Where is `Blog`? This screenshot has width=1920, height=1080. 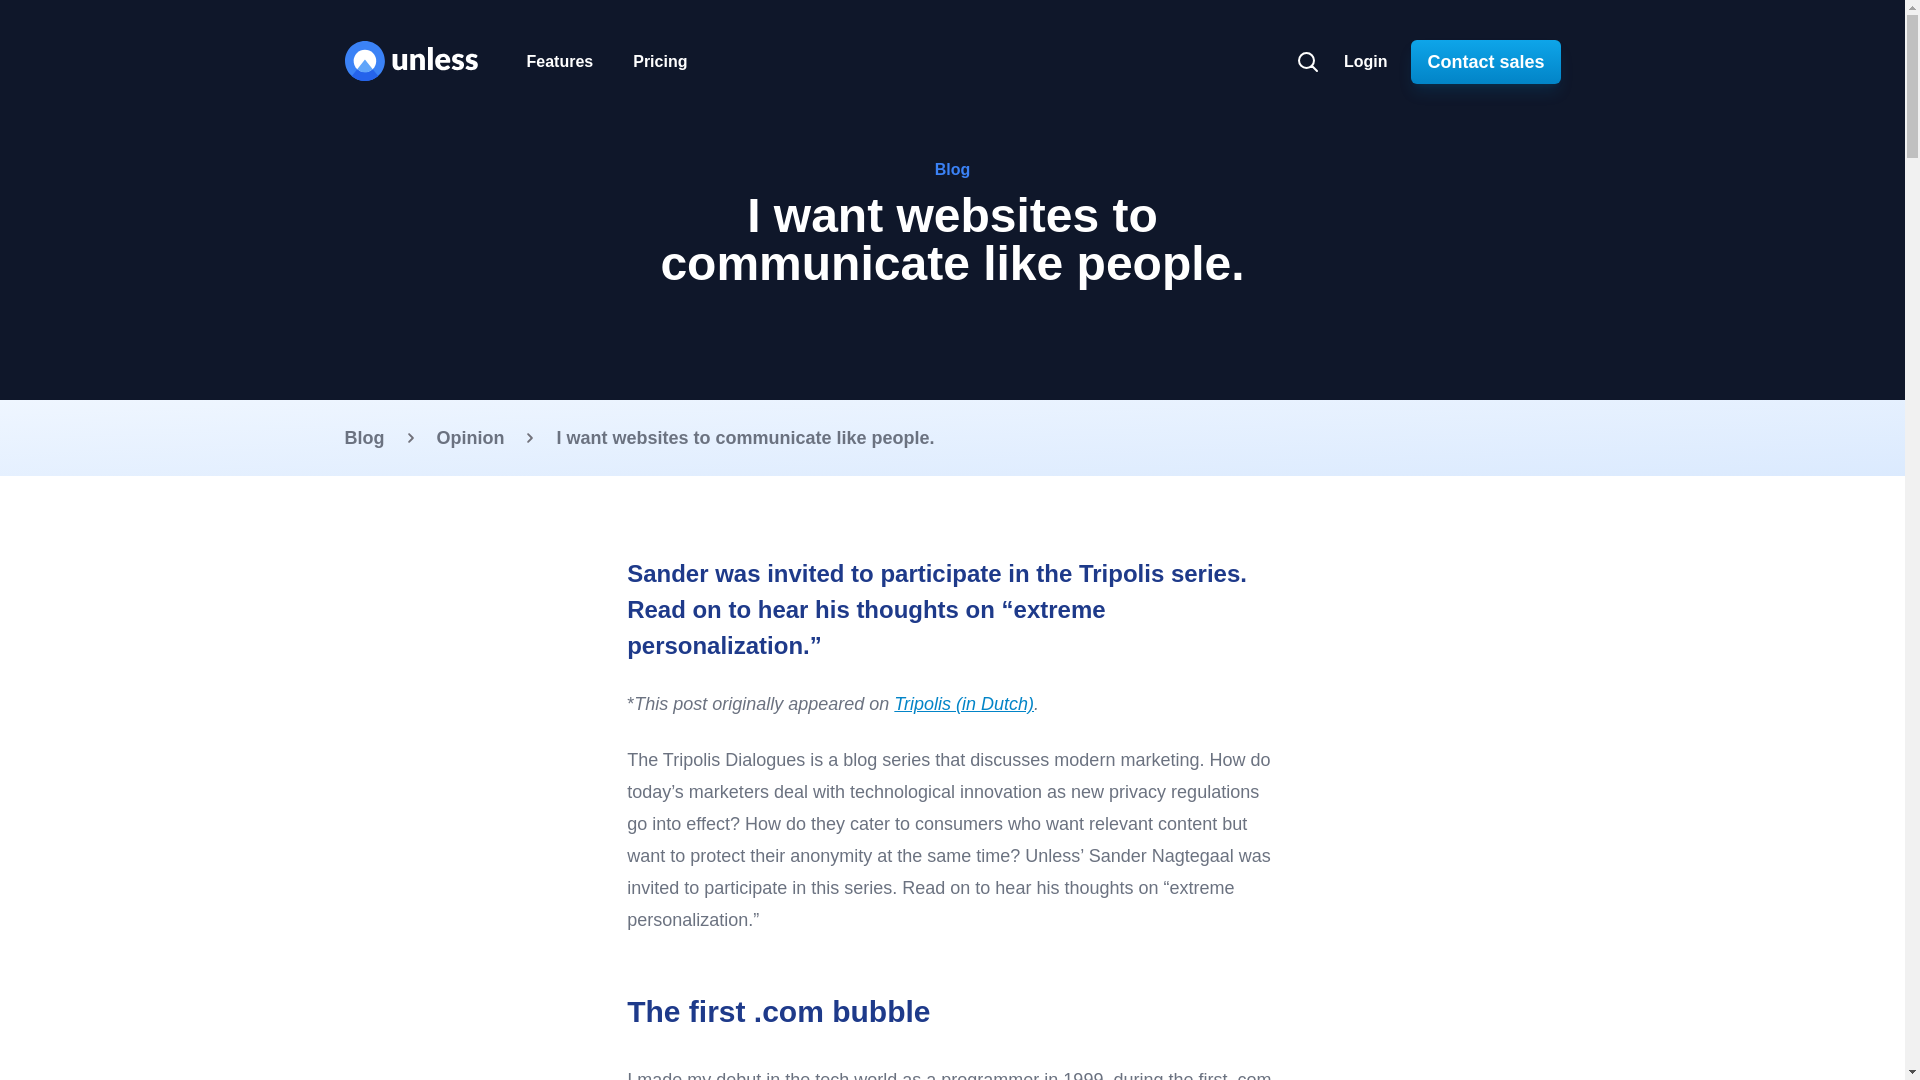
Blog is located at coordinates (364, 438).